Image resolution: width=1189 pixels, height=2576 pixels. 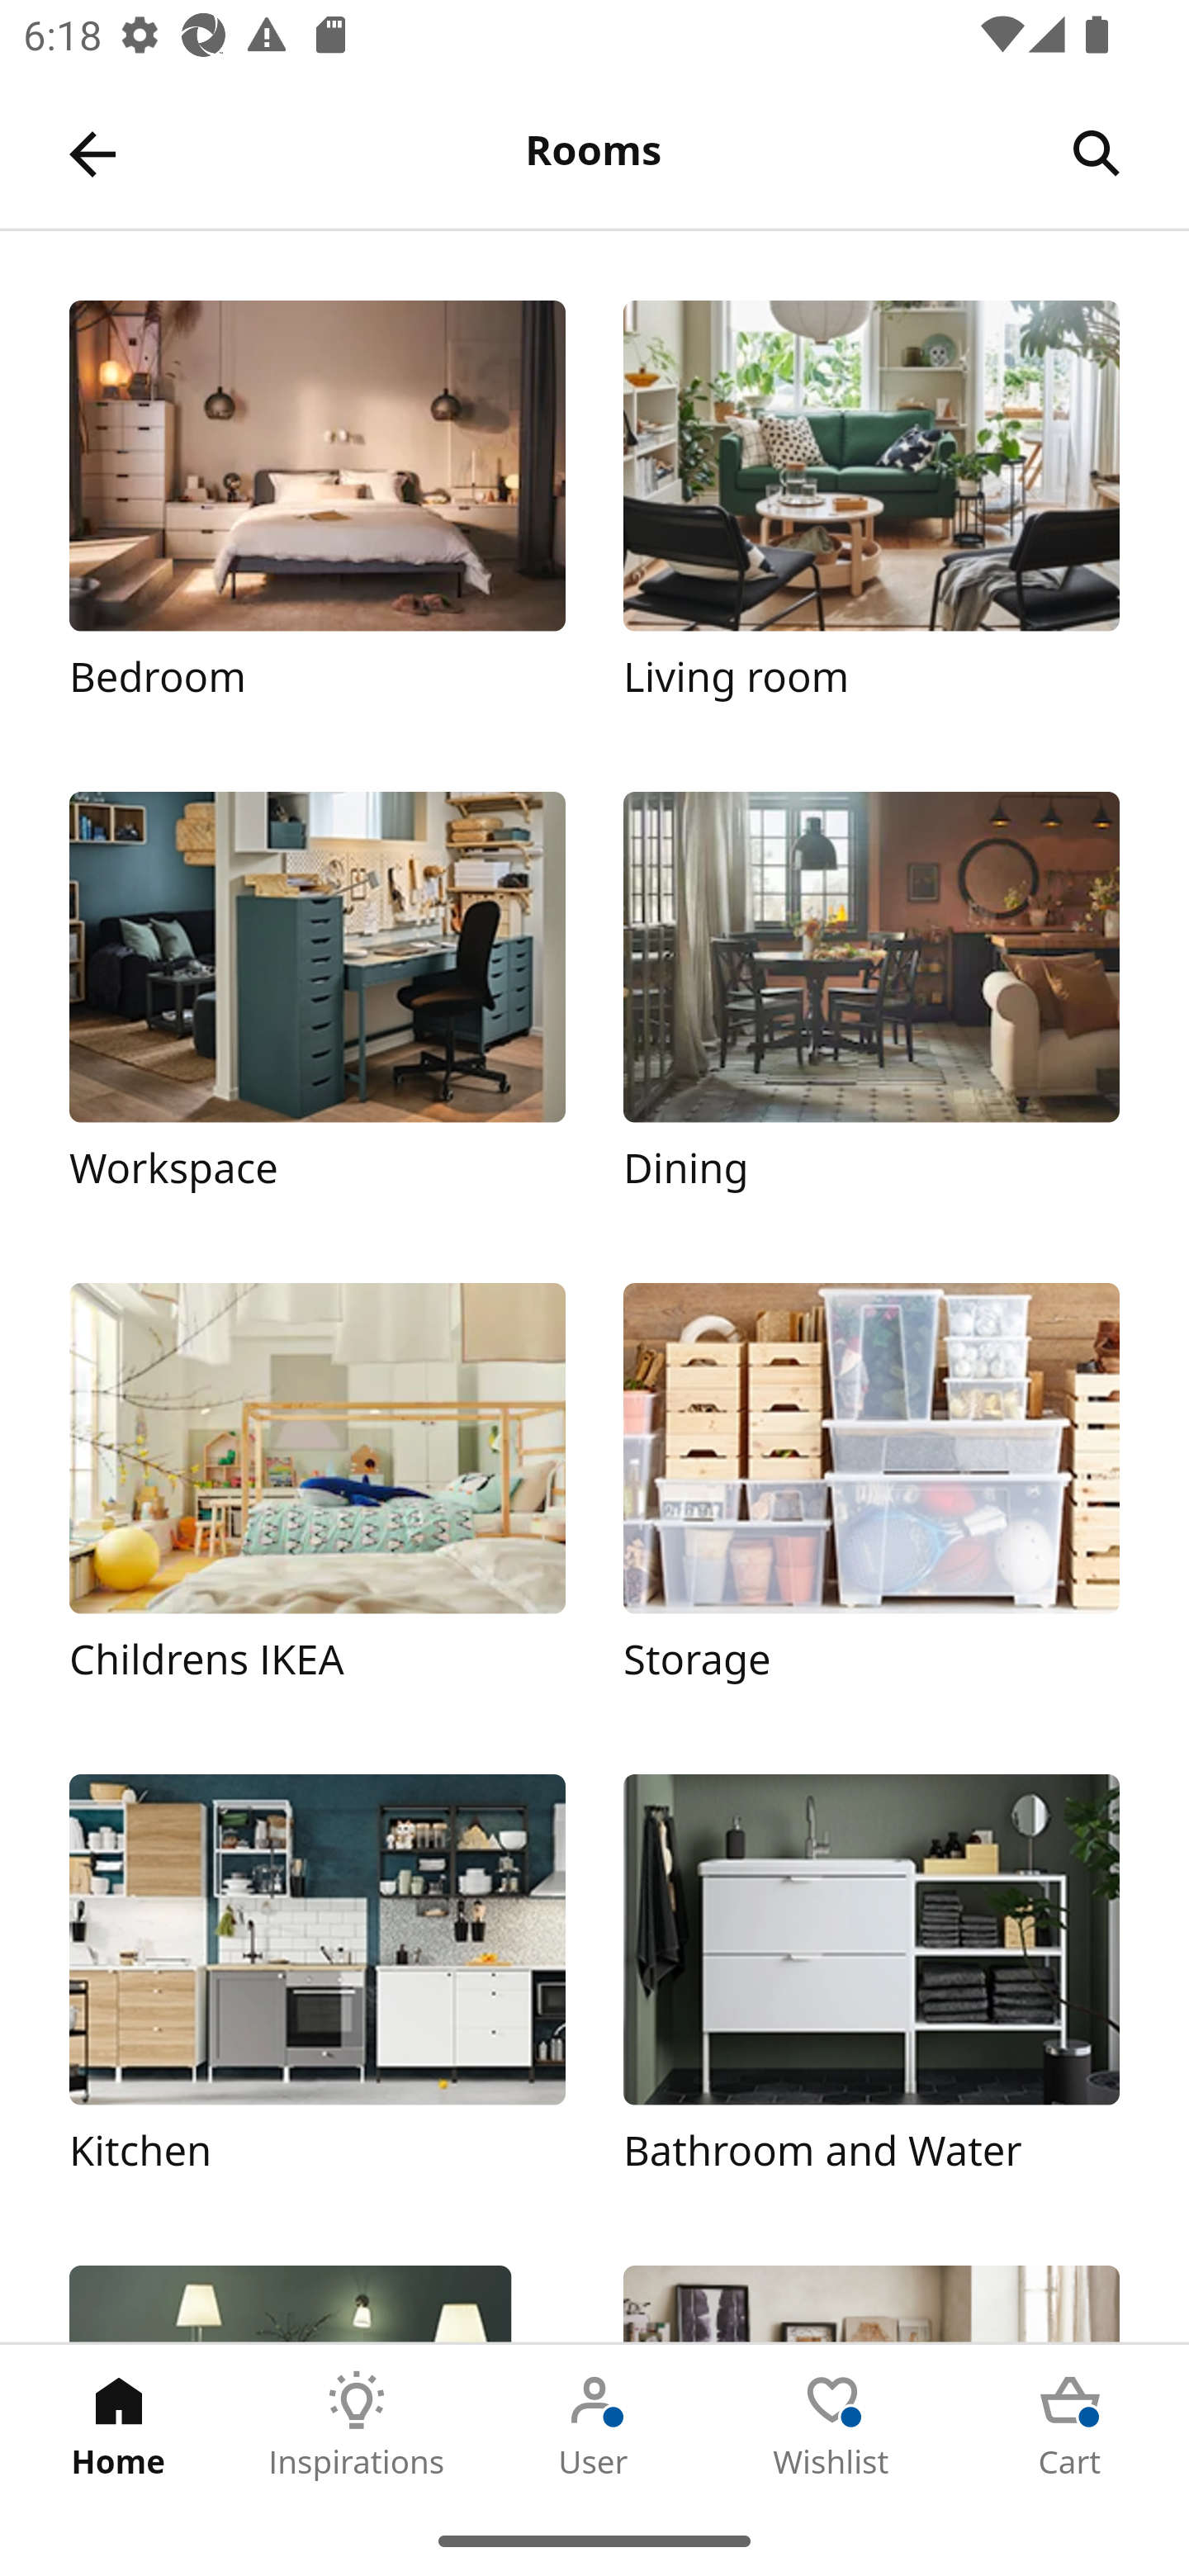 What do you see at coordinates (871, 518) in the screenshot?
I see `Living room` at bounding box center [871, 518].